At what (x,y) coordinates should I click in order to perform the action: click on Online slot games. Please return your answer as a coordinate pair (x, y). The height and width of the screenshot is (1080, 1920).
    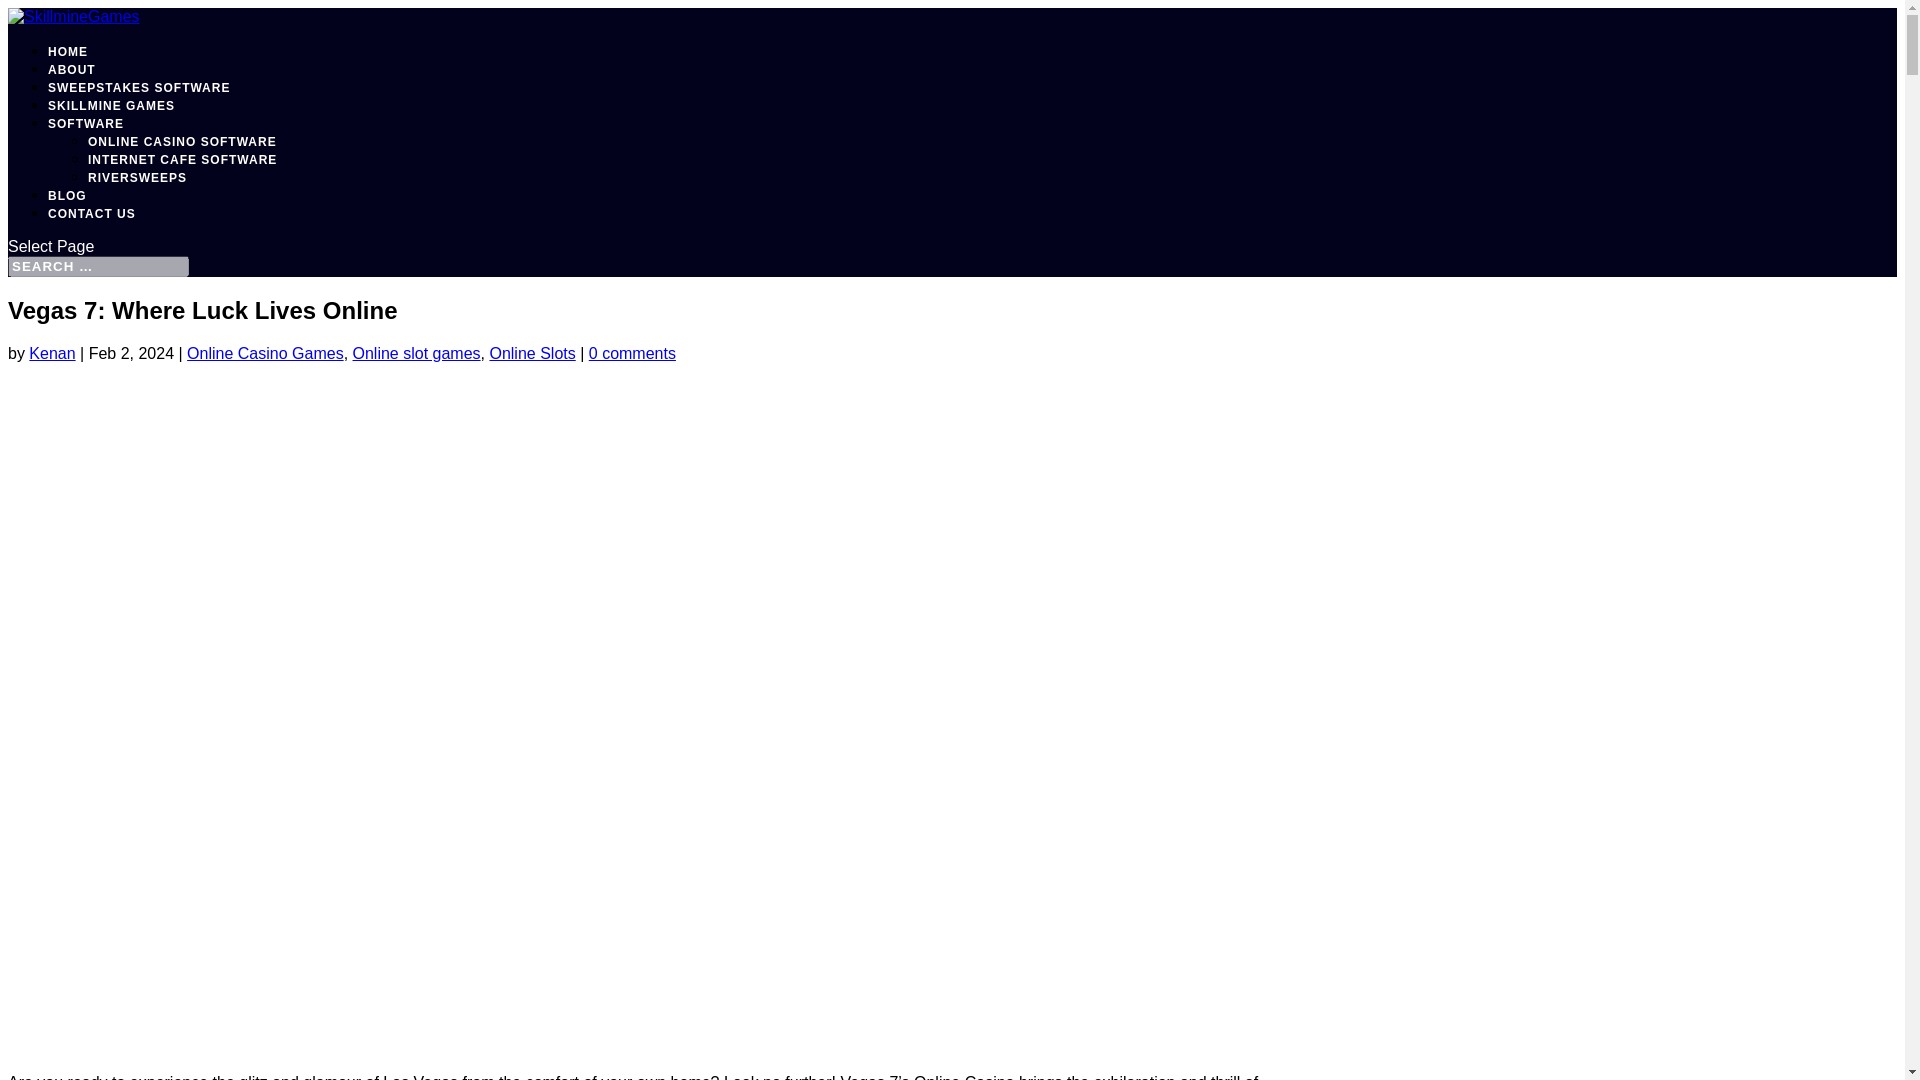
    Looking at the image, I should click on (417, 352).